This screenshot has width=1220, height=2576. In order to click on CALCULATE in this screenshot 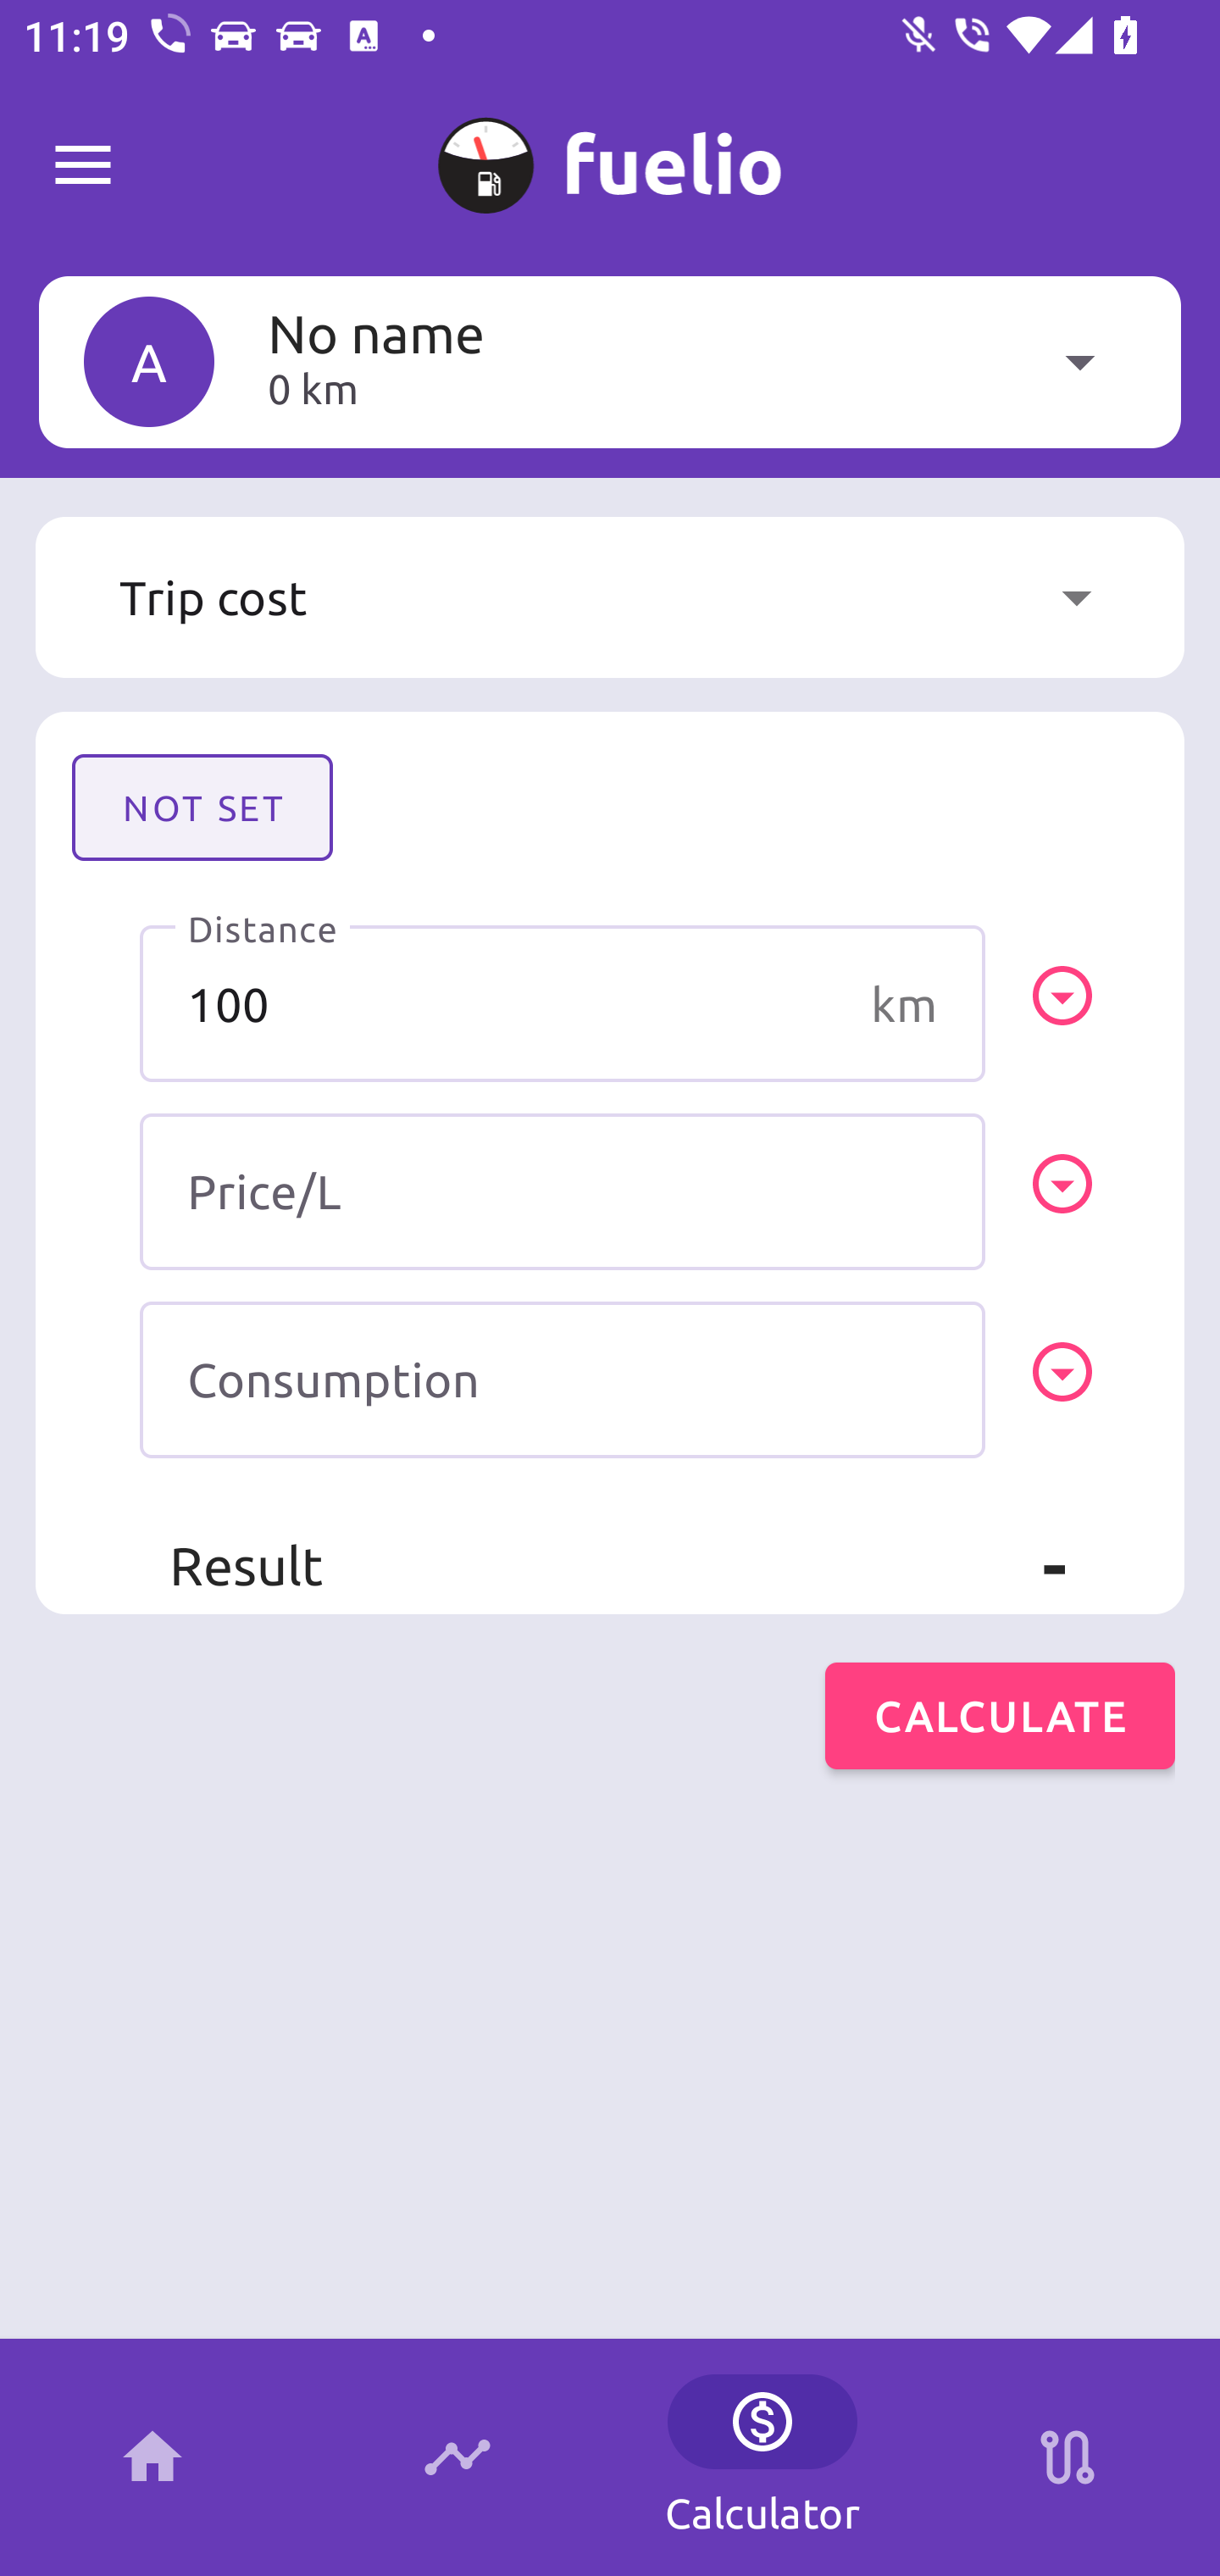, I will do `click(1000, 1715)`.